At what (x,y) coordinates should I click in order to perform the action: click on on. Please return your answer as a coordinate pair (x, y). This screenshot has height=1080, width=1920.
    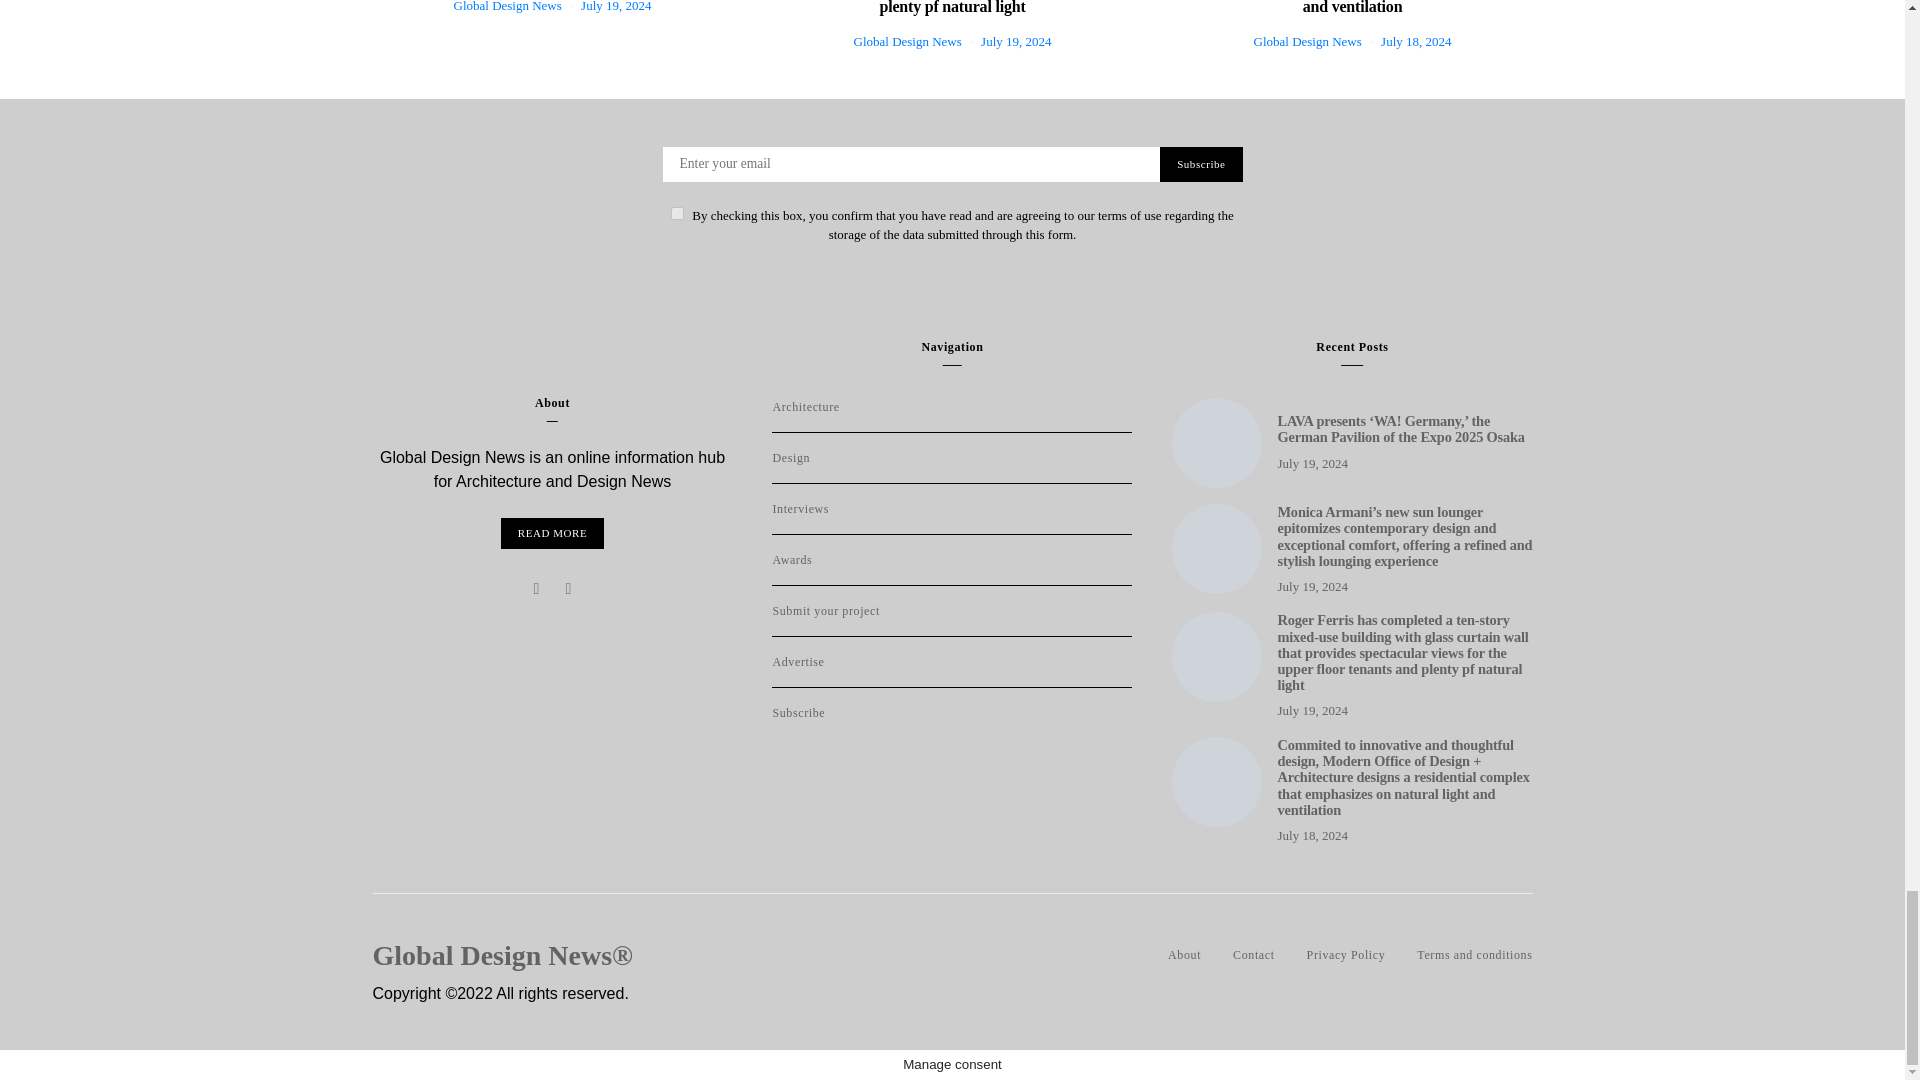
    Looking at the image, I should click on (676, 214).